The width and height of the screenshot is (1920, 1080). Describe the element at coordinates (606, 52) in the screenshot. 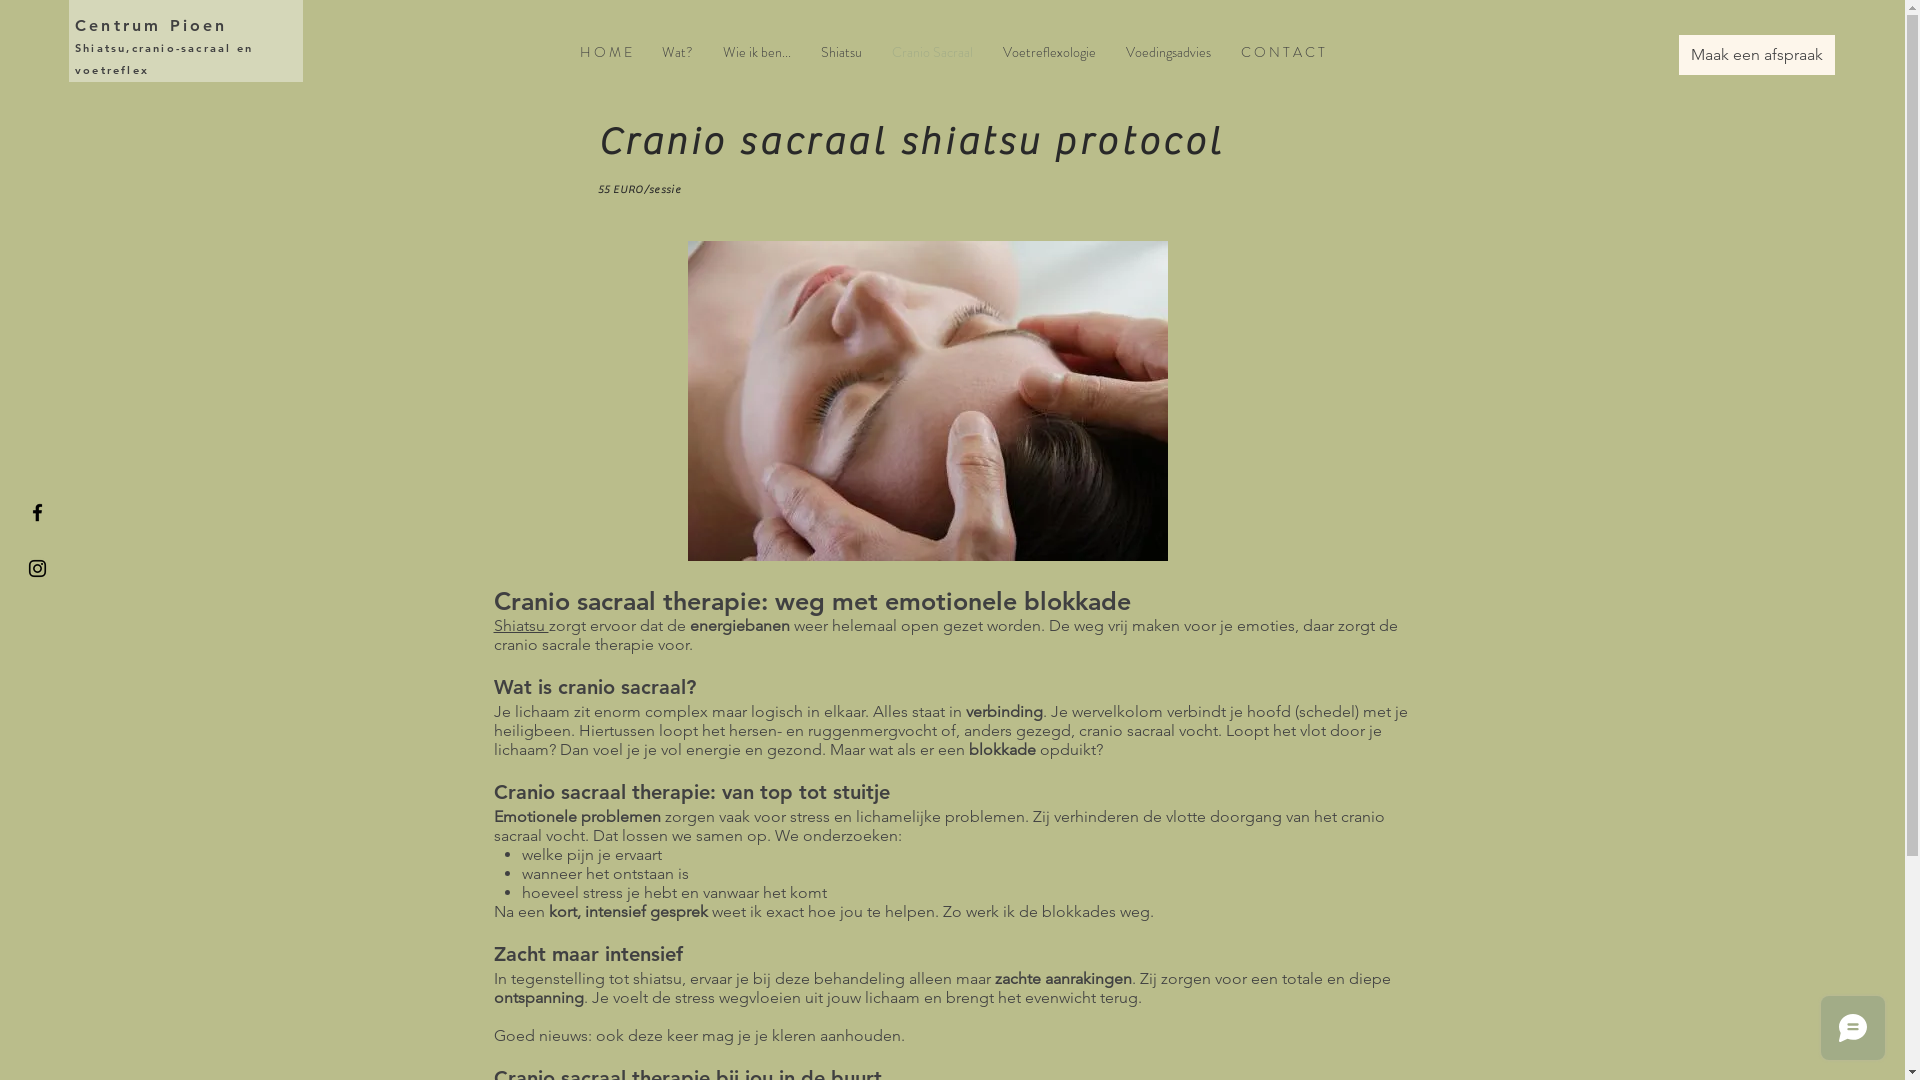

I see `H O M E` at that location.